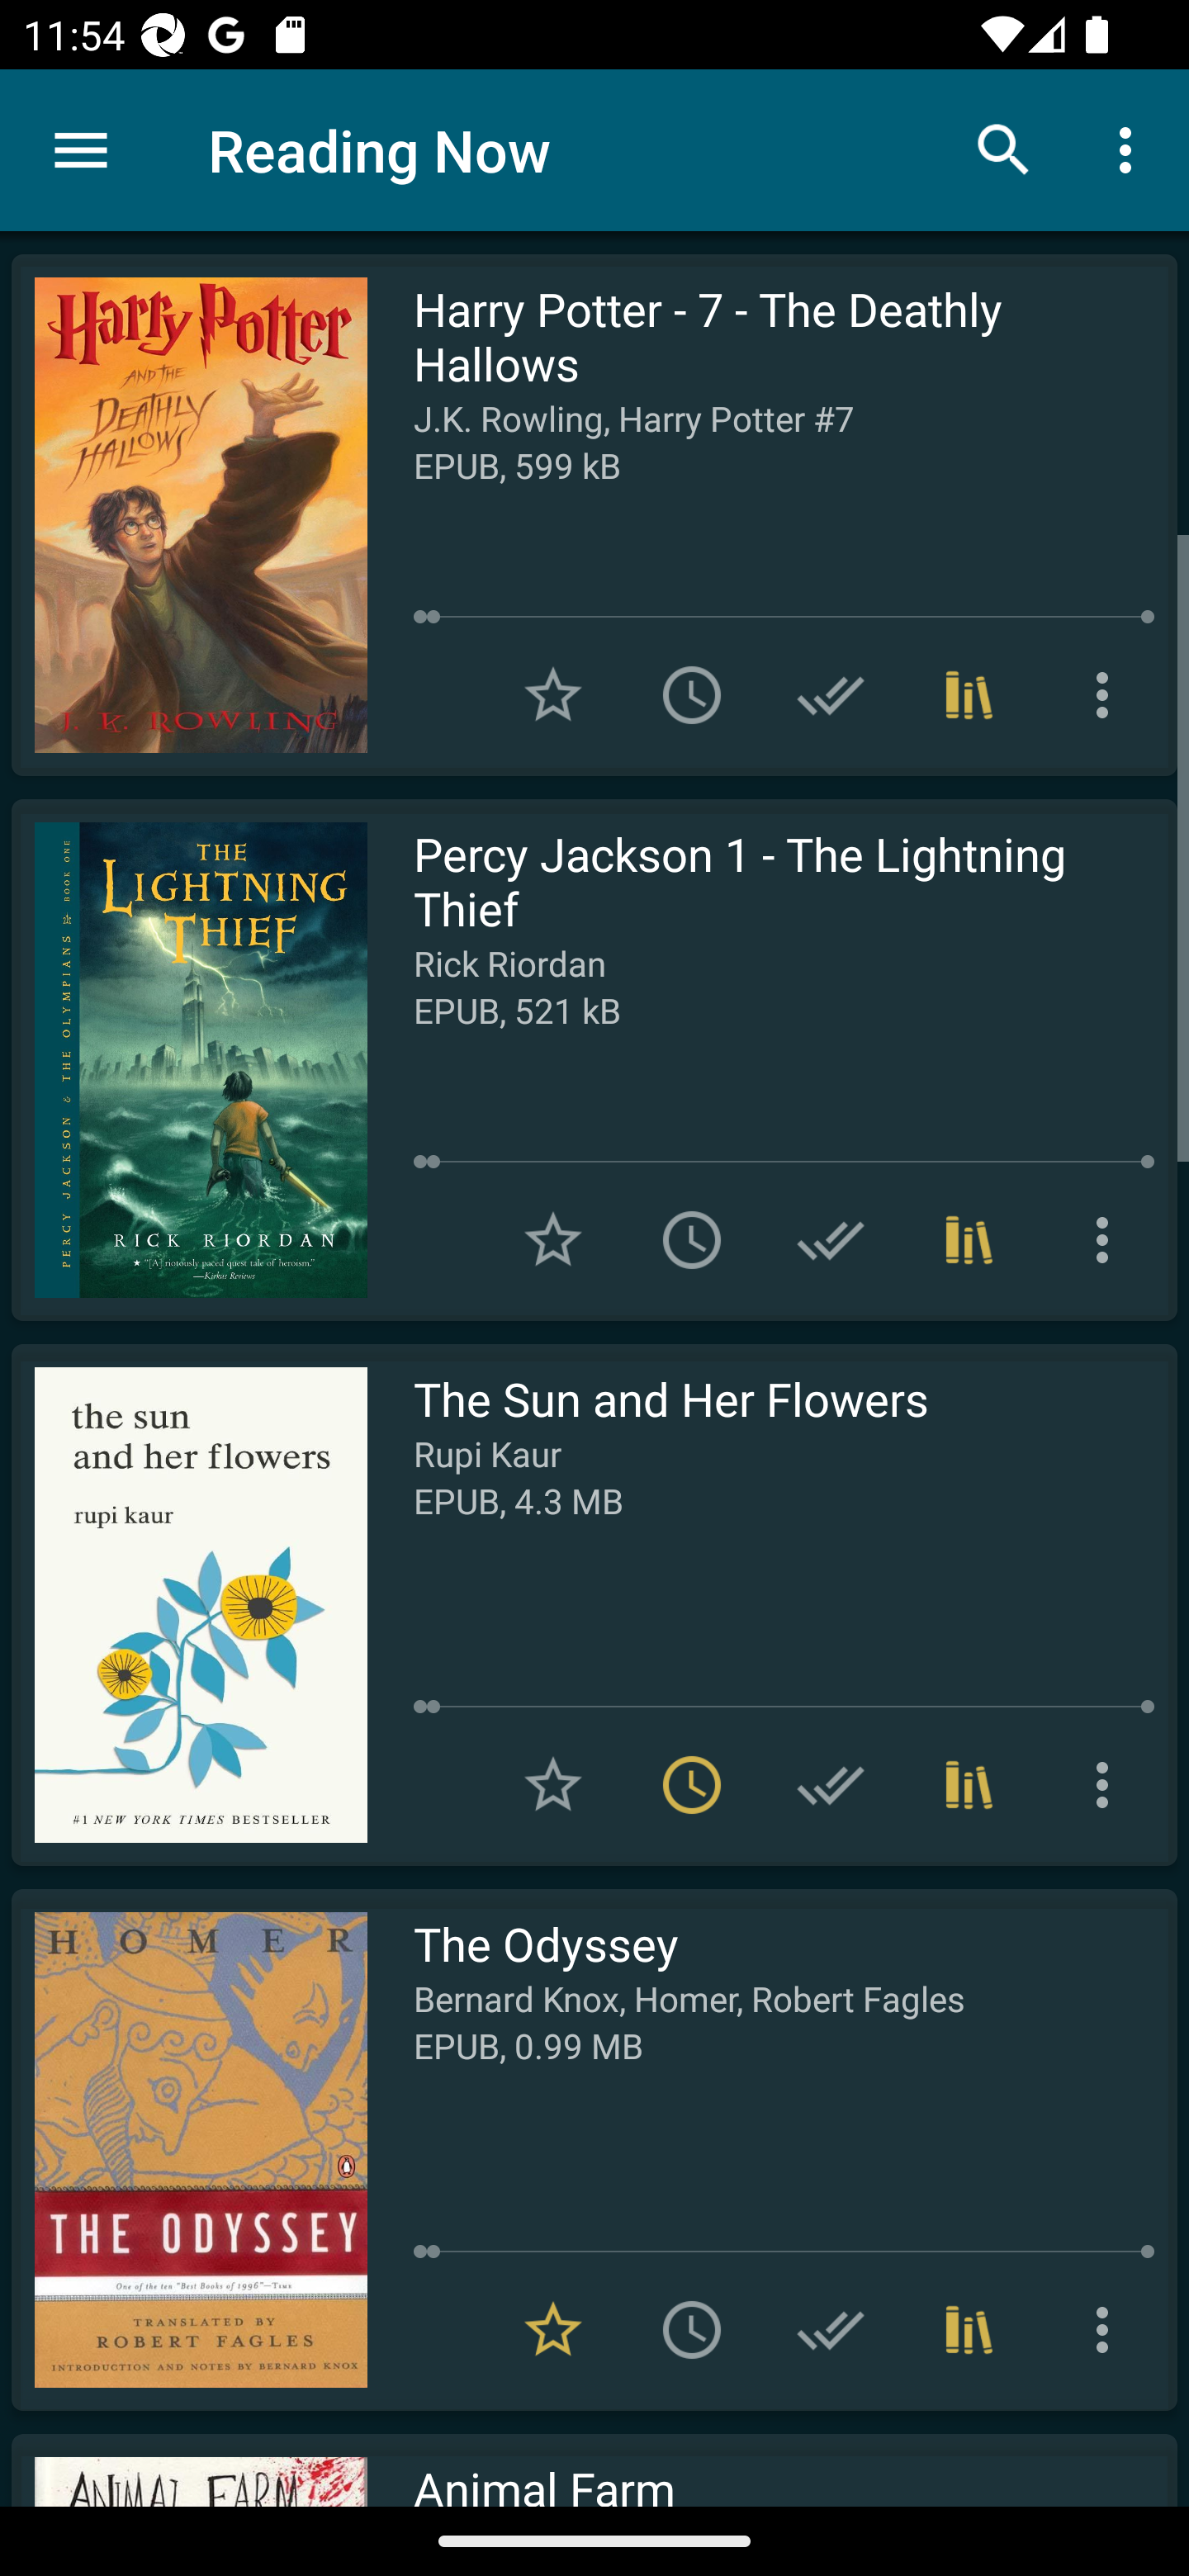  Describe the element at coordinates (831, 1785) in the screenshot. I see `Add to Have read` at that location.